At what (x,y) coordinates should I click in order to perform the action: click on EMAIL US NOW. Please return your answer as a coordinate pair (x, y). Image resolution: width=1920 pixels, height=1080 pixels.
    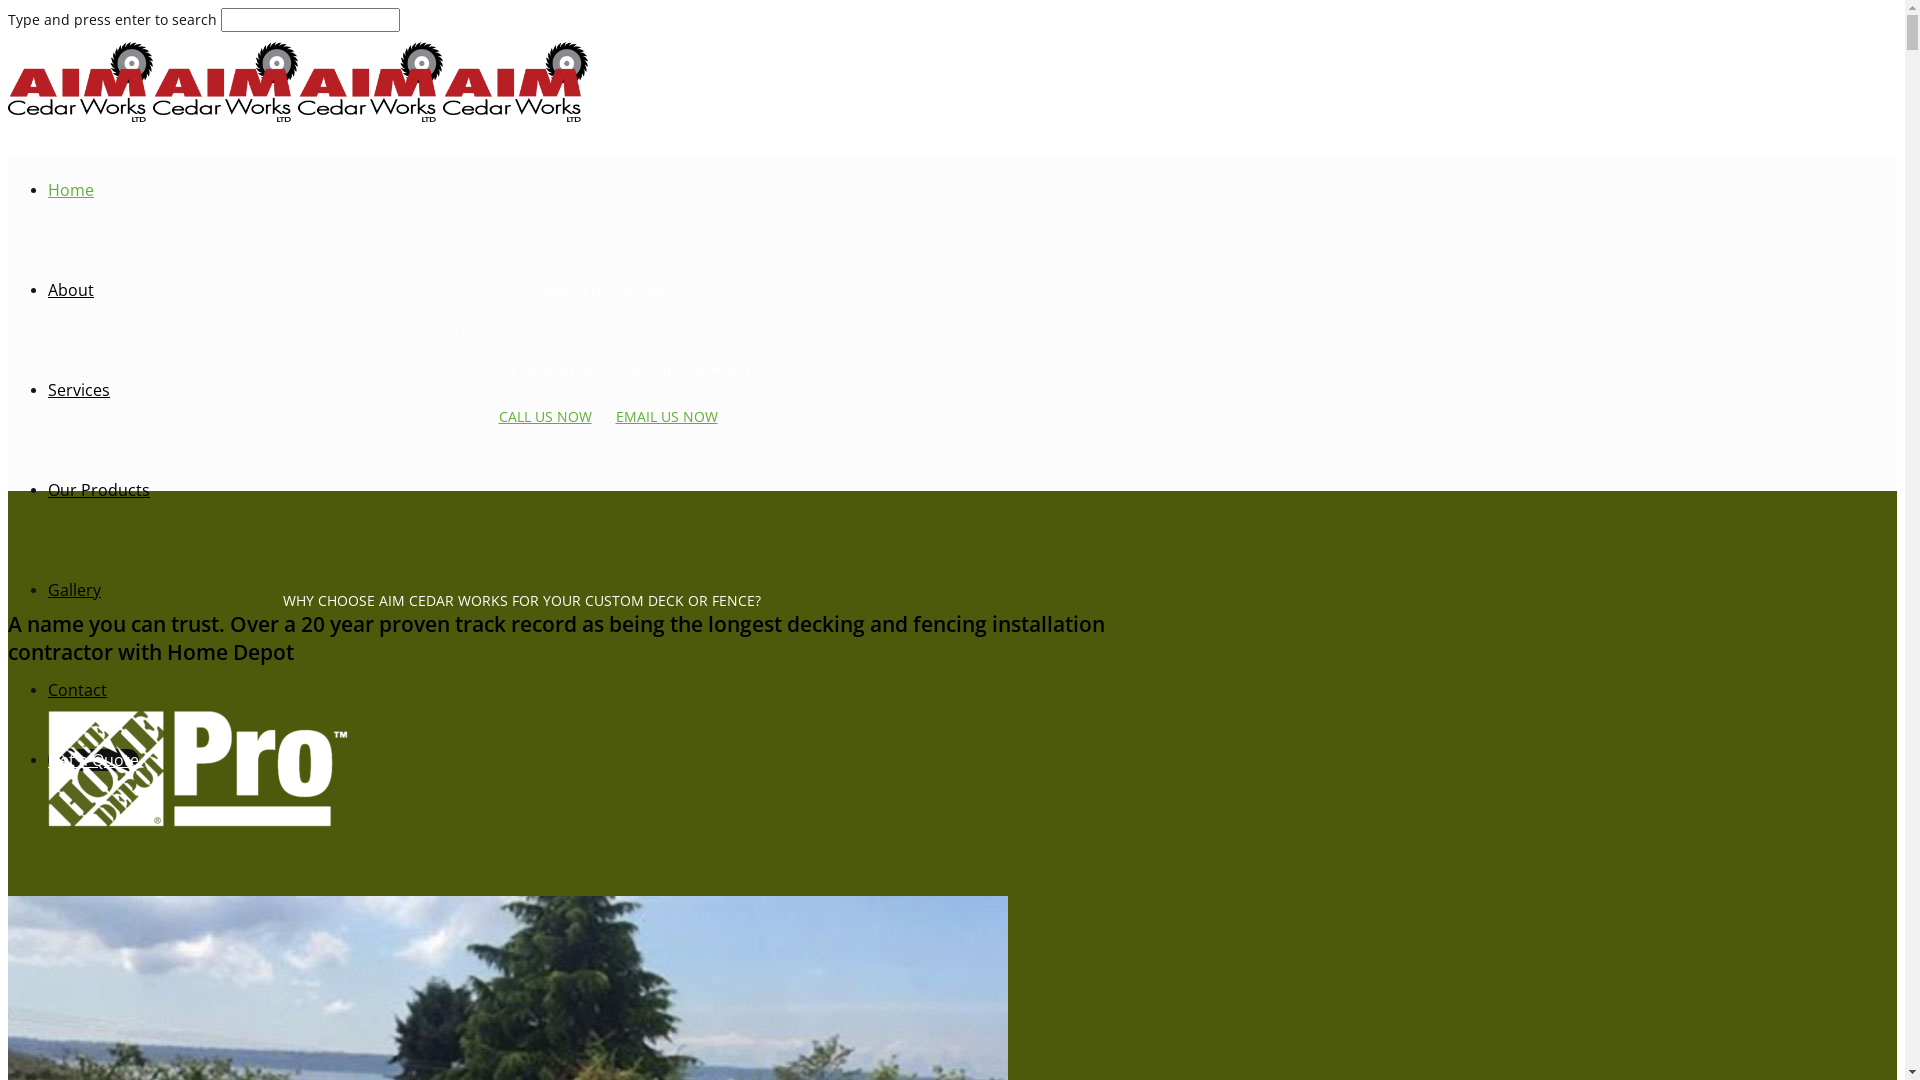
    Looking at the image, I should click on (667, 416).